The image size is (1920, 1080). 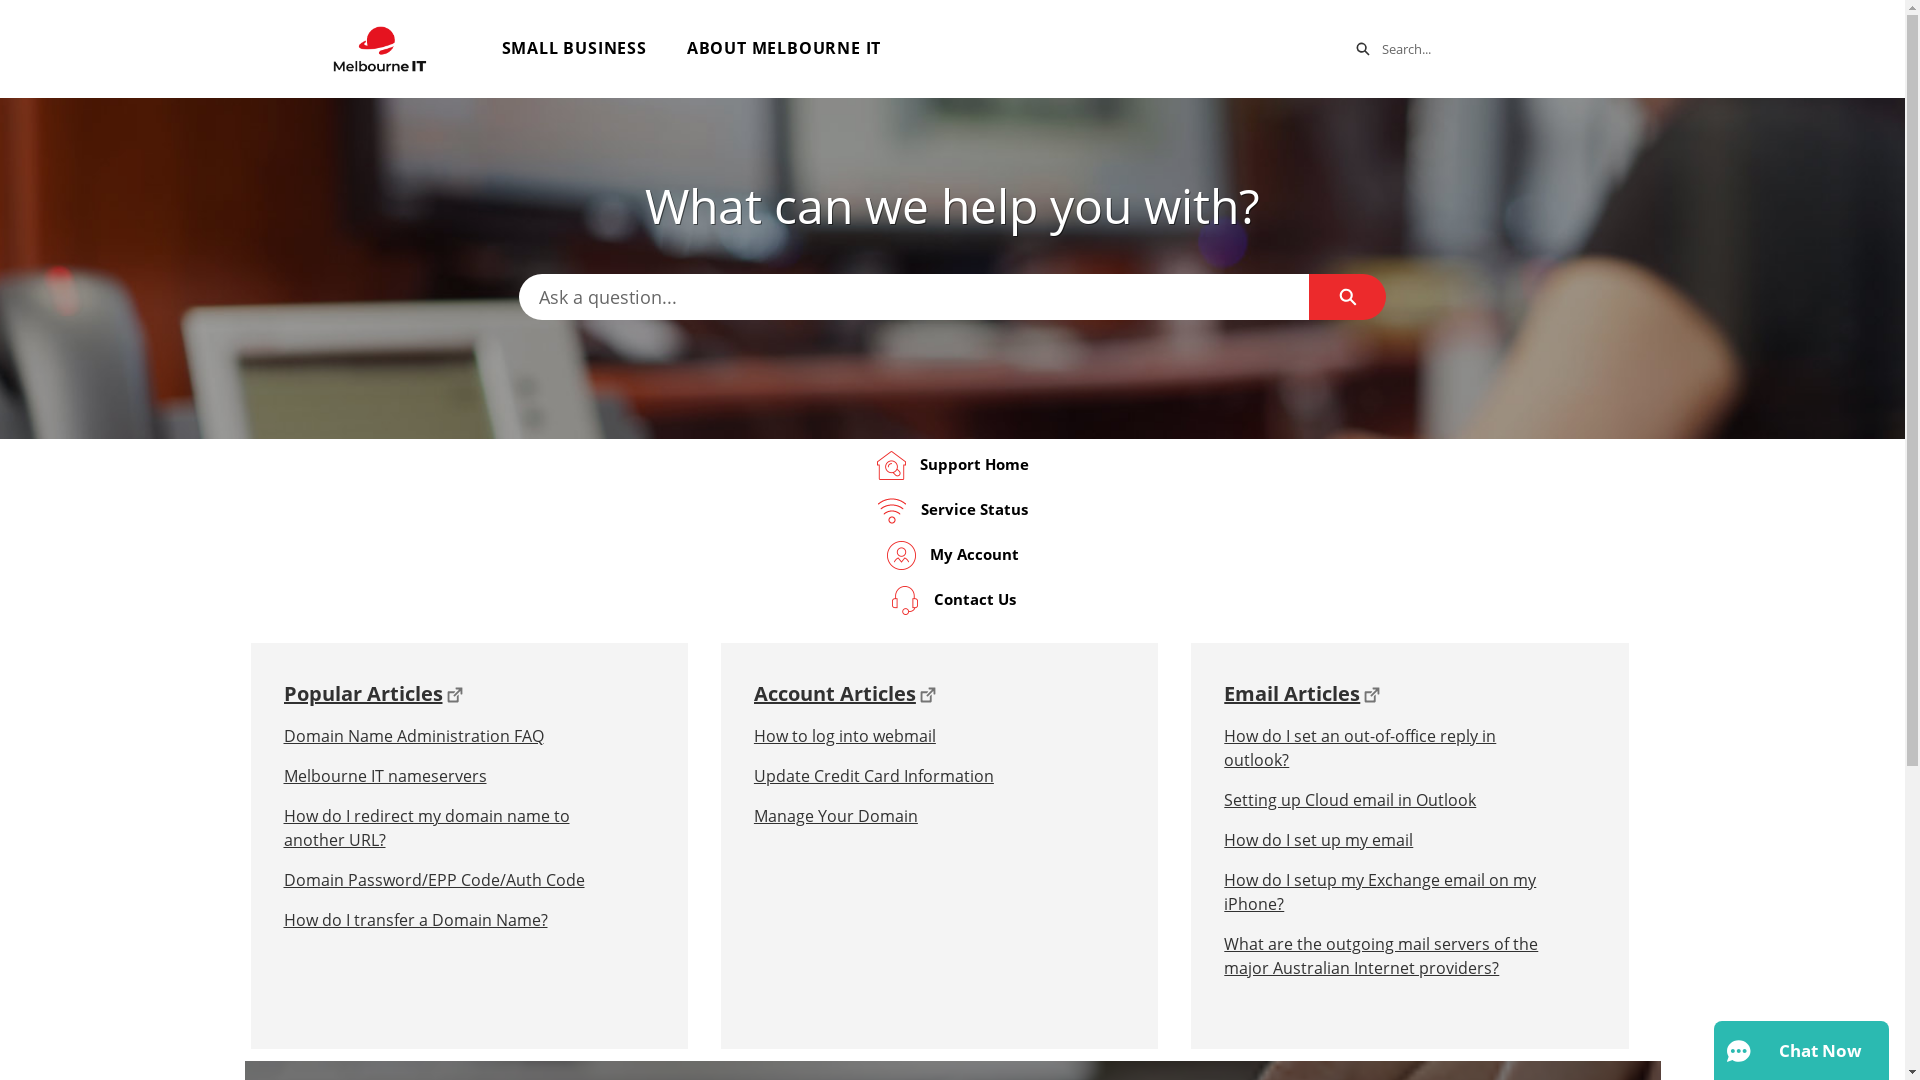 I want to click on Melbourne IT nameservers, so click(x=450, y=776).